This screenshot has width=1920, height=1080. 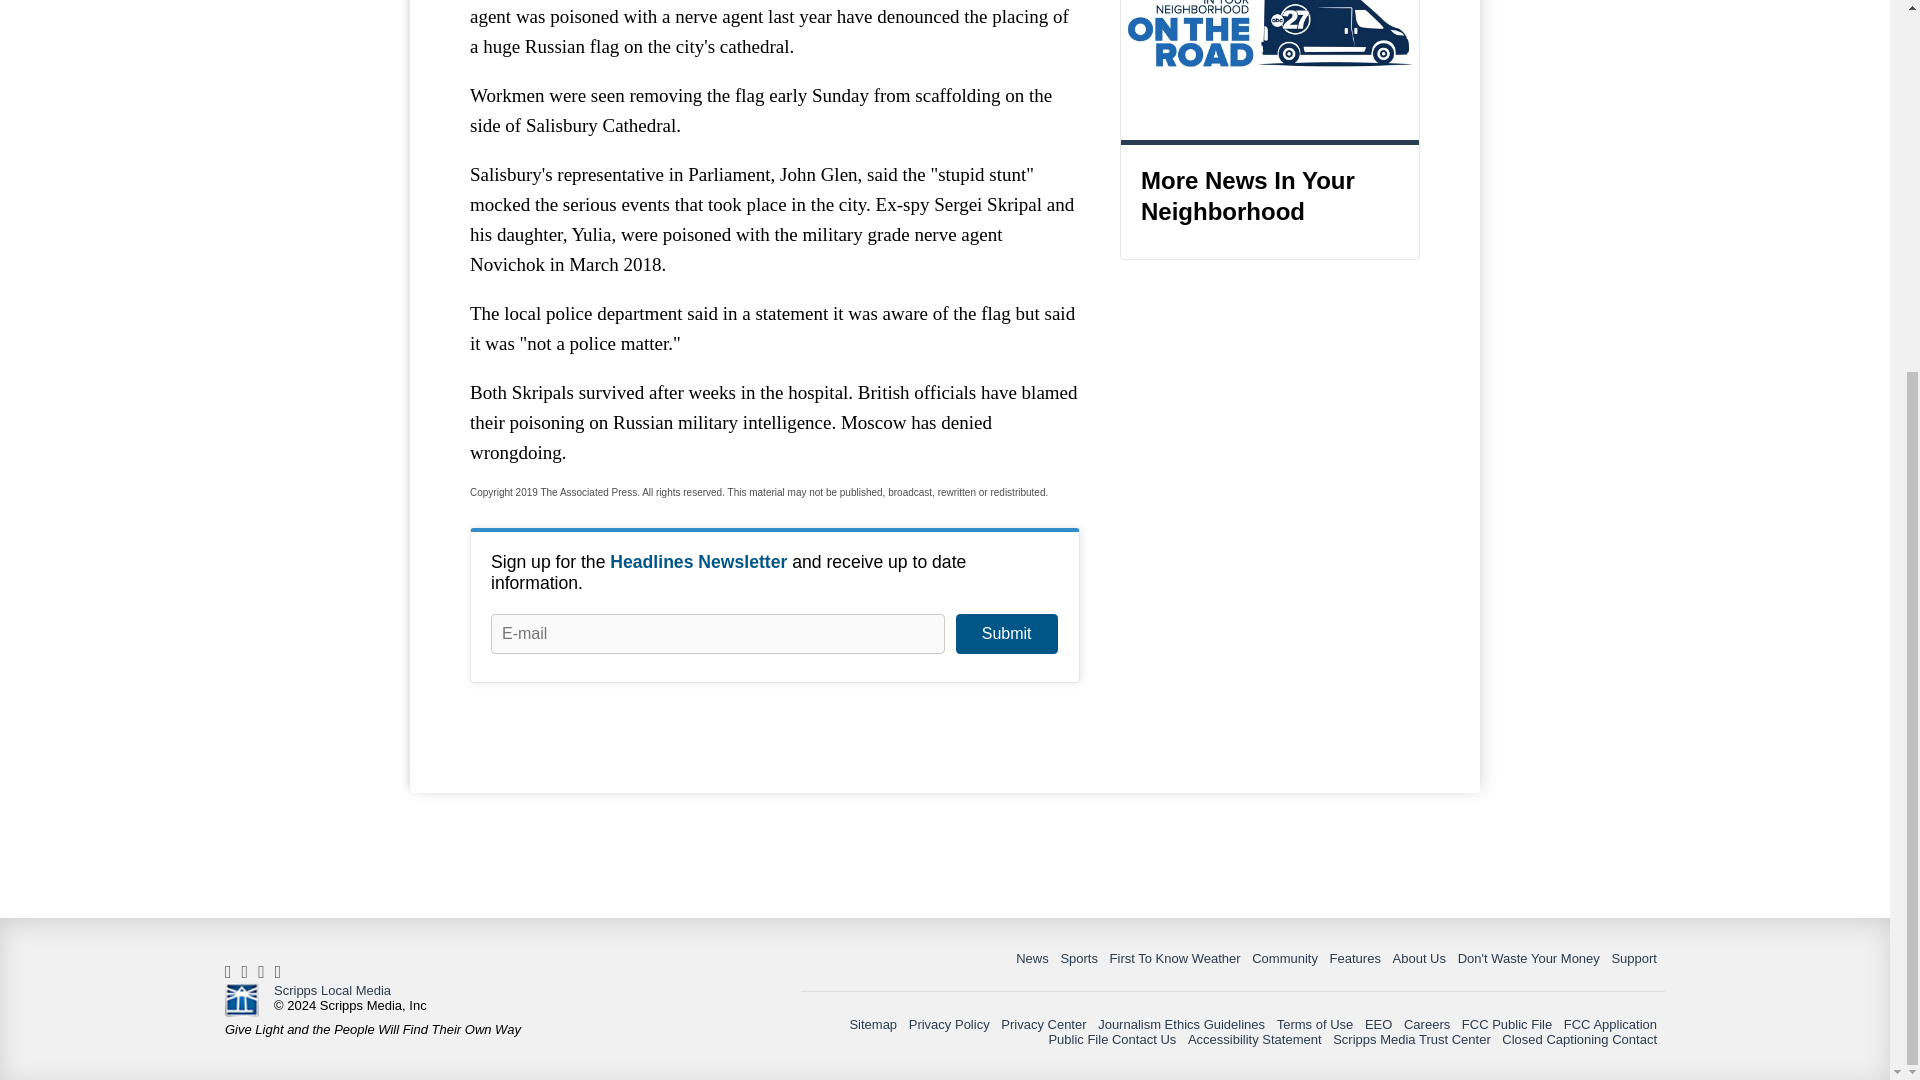 I want to click on Submit, so click(x=1006, y=634).